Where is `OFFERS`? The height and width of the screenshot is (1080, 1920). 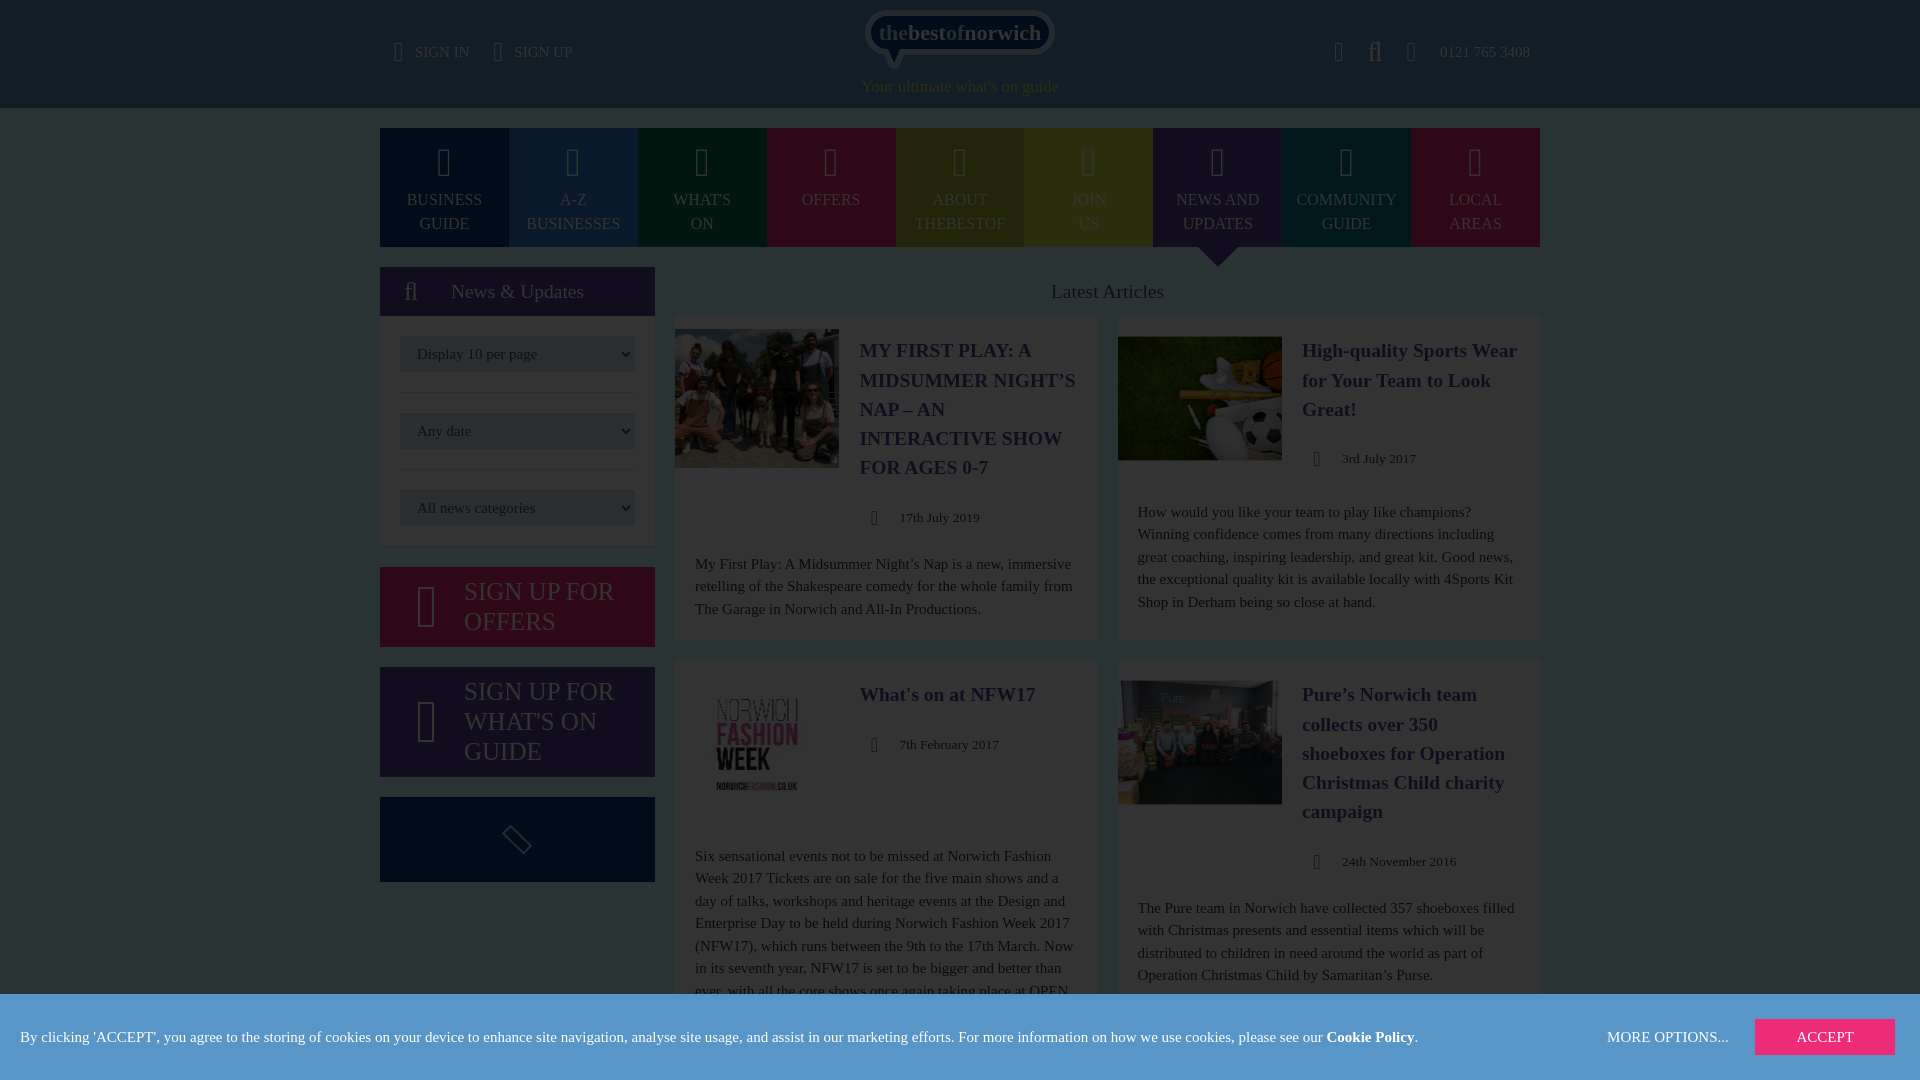
OFFERS is located at coordinates (1218, 188).